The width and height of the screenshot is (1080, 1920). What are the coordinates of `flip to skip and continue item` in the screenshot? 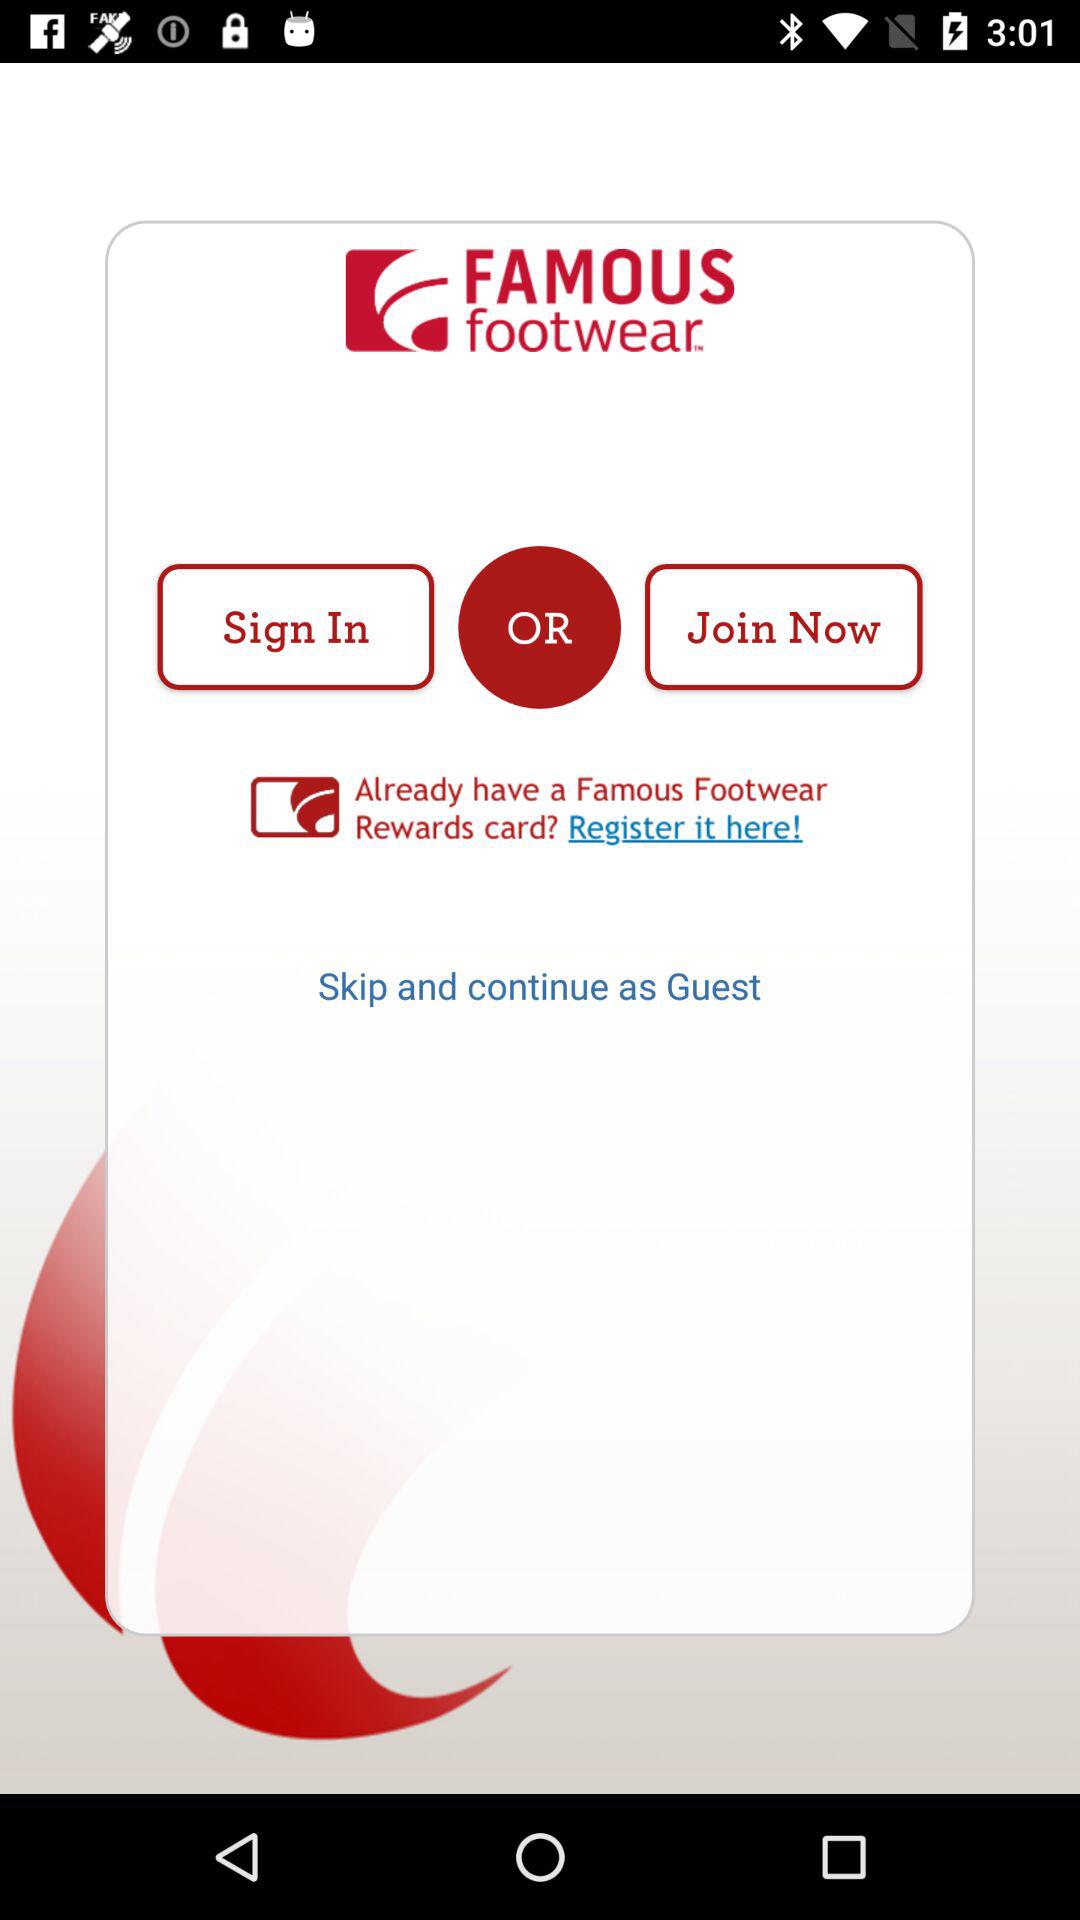 It's located at (539, 992).